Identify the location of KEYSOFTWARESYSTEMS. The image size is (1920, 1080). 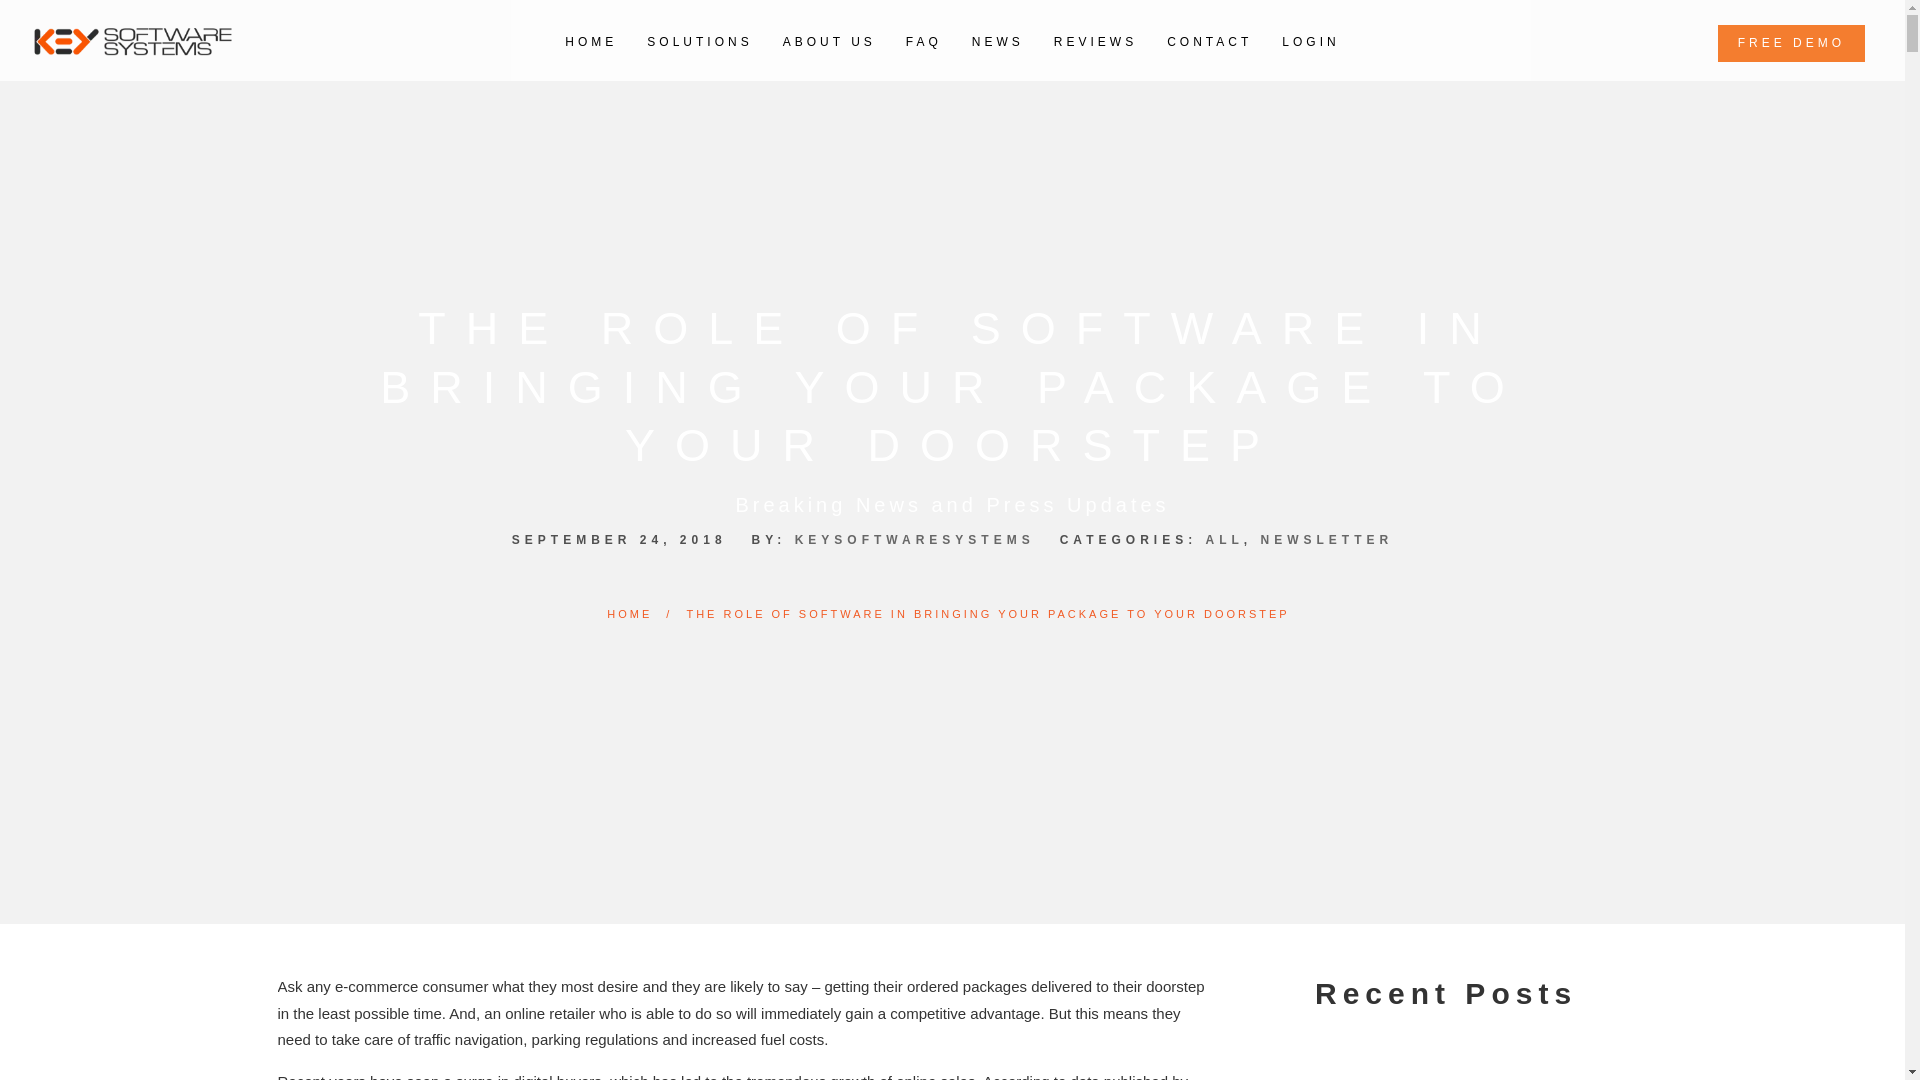
(914, 539).